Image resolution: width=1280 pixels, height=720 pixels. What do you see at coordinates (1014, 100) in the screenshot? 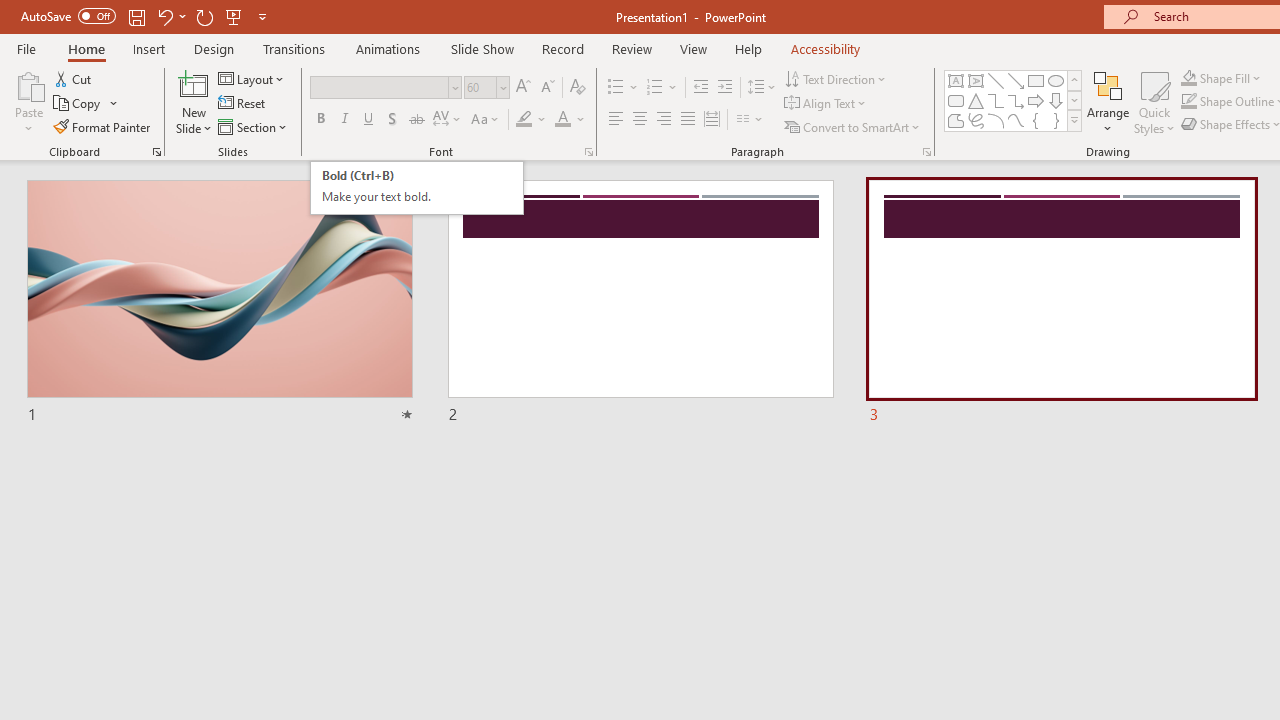
I see `AutomationID: ShapesInsertGallery` at bounding box center [1014, 100].